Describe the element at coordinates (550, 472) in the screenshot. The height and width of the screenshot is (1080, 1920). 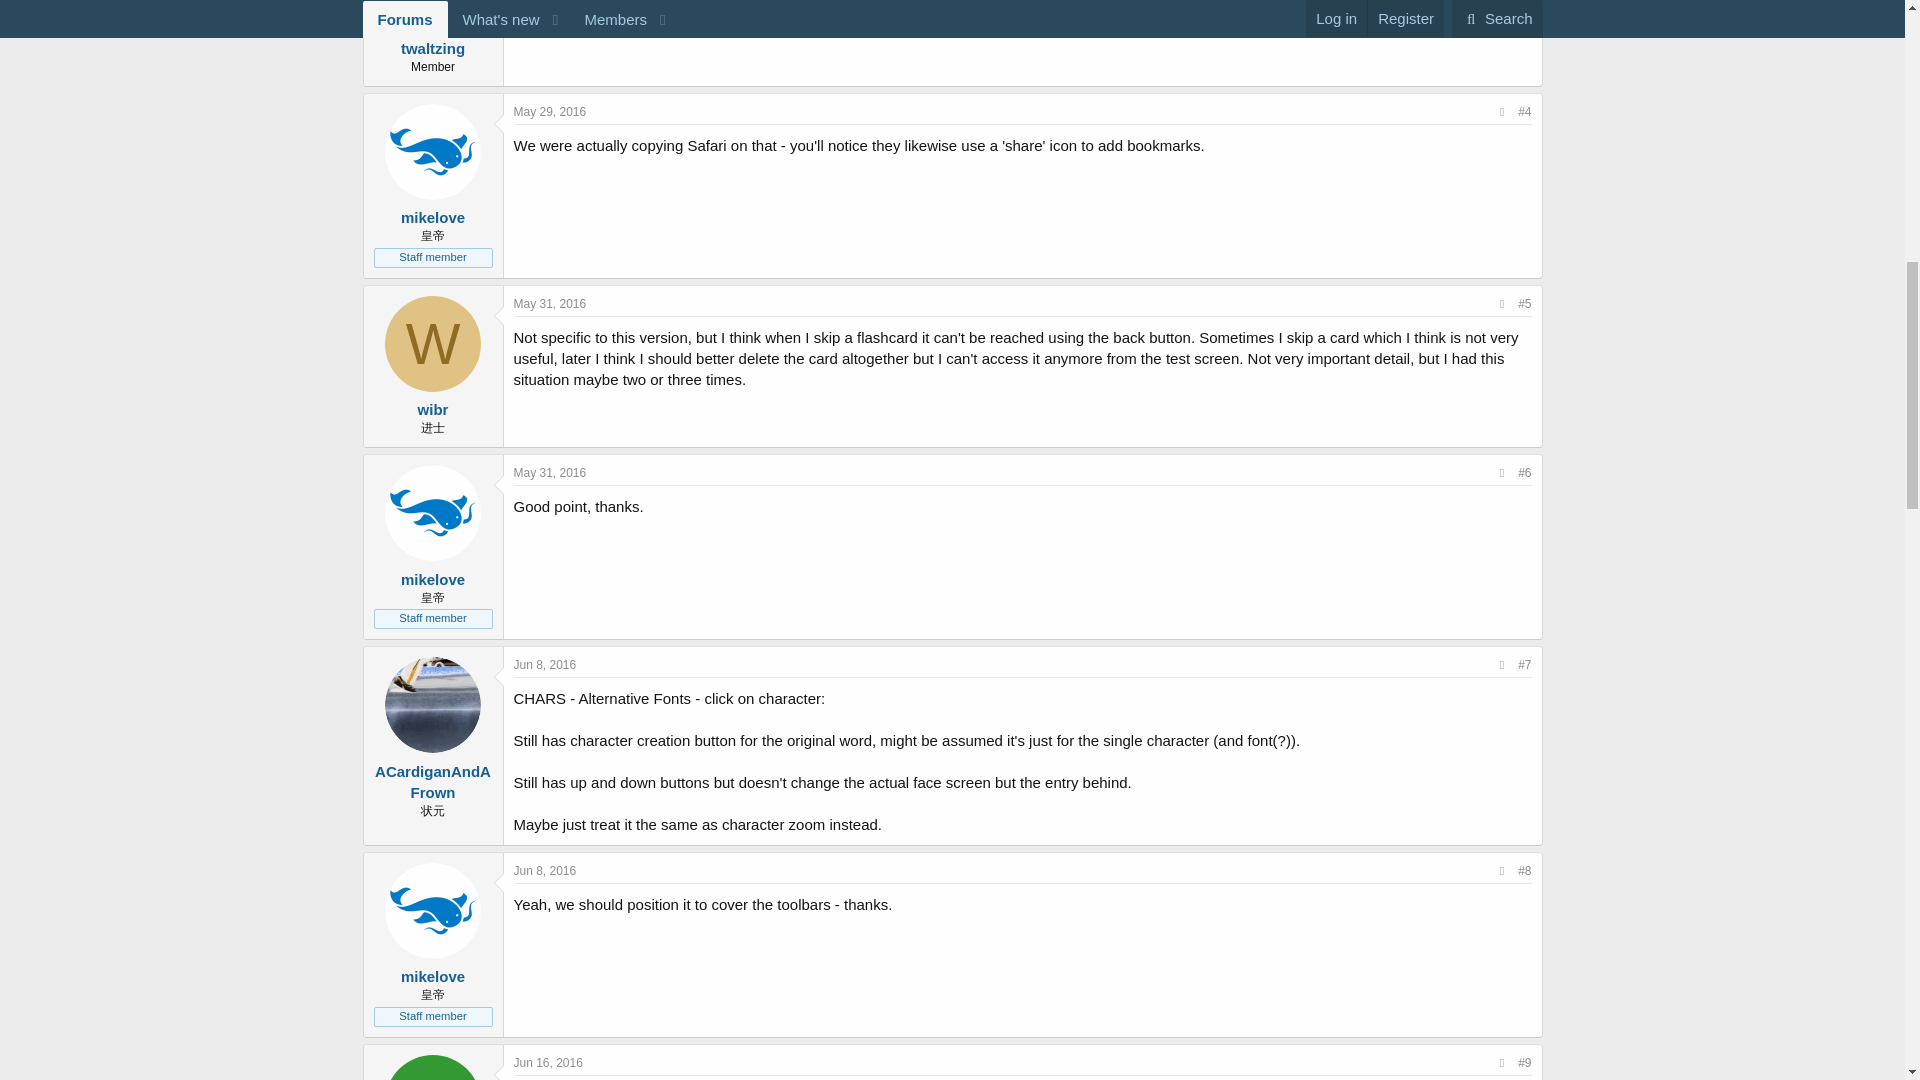
I see `May 31, 2016 at 4:08 PM` at that location.